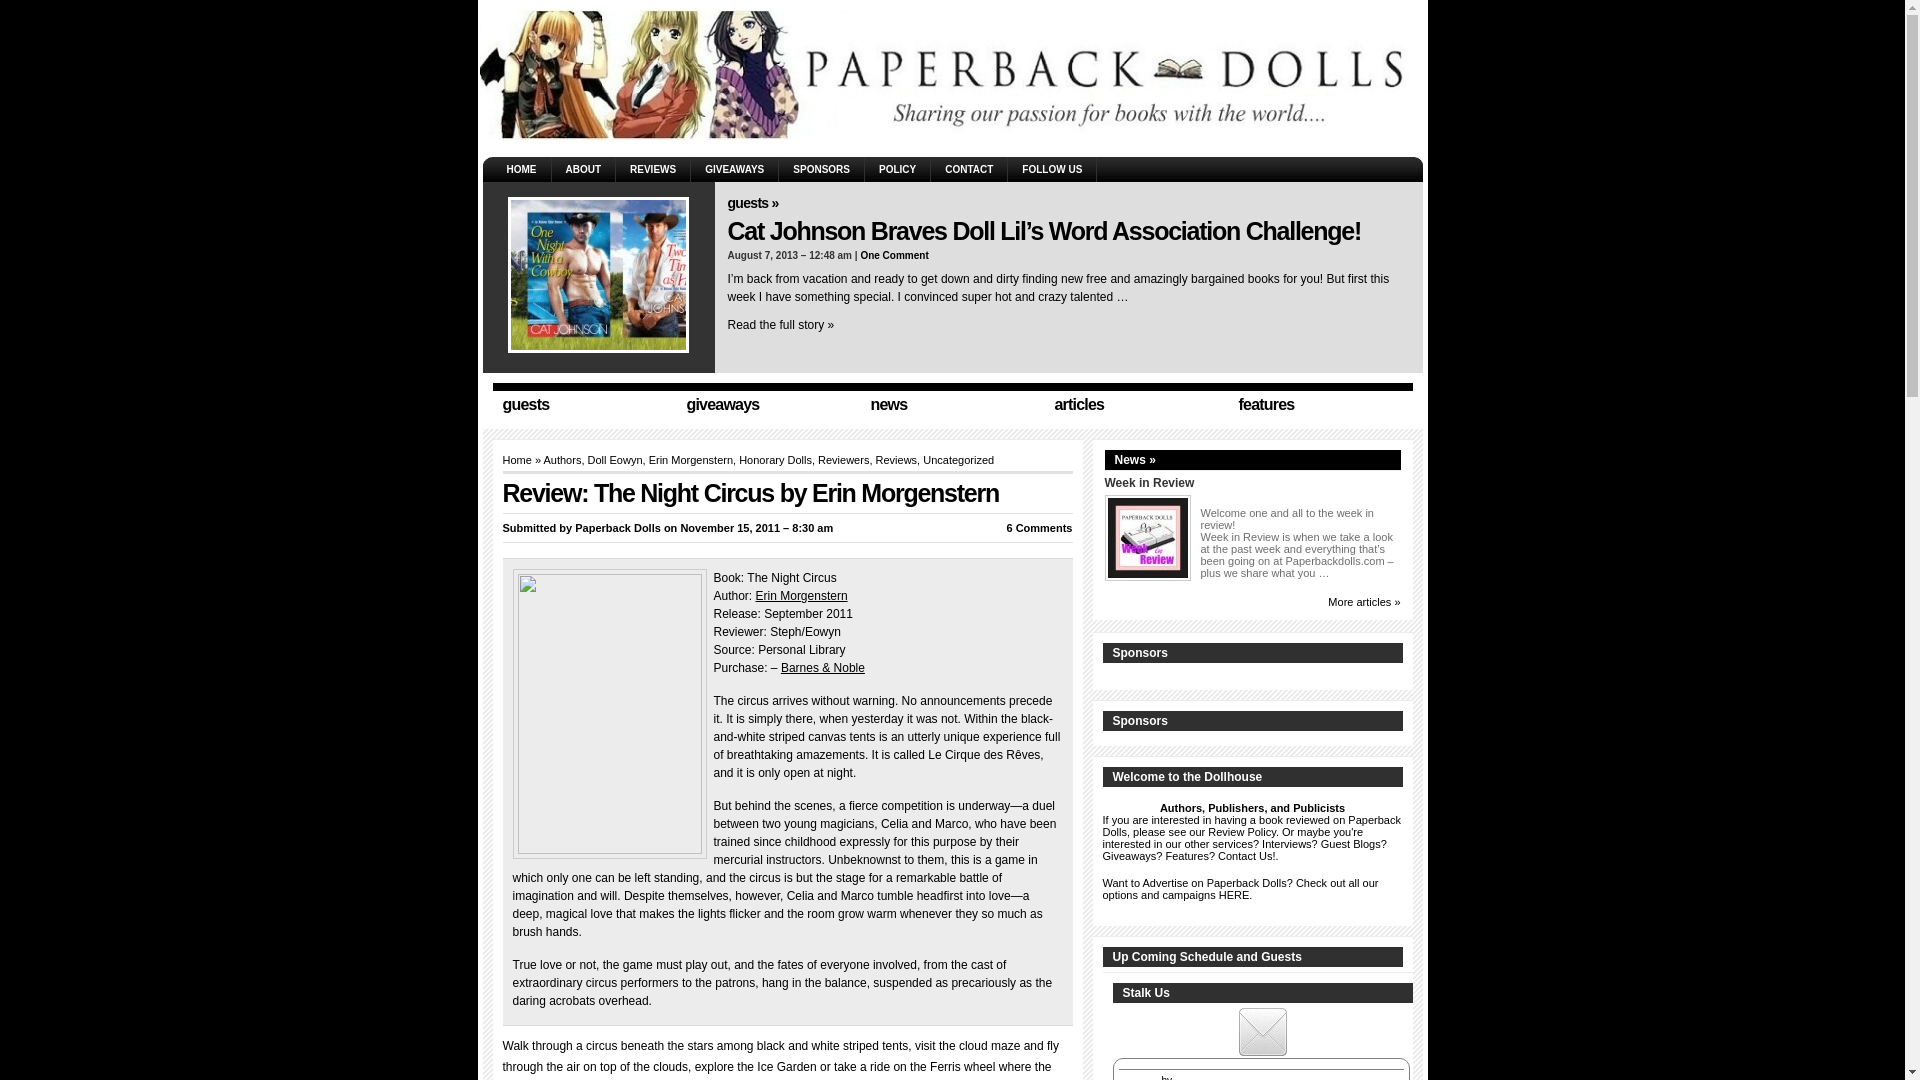 The height and width of the screenshot is (1080, 1920). I want to click on View all posts in Reviewers, so click(843, 459).